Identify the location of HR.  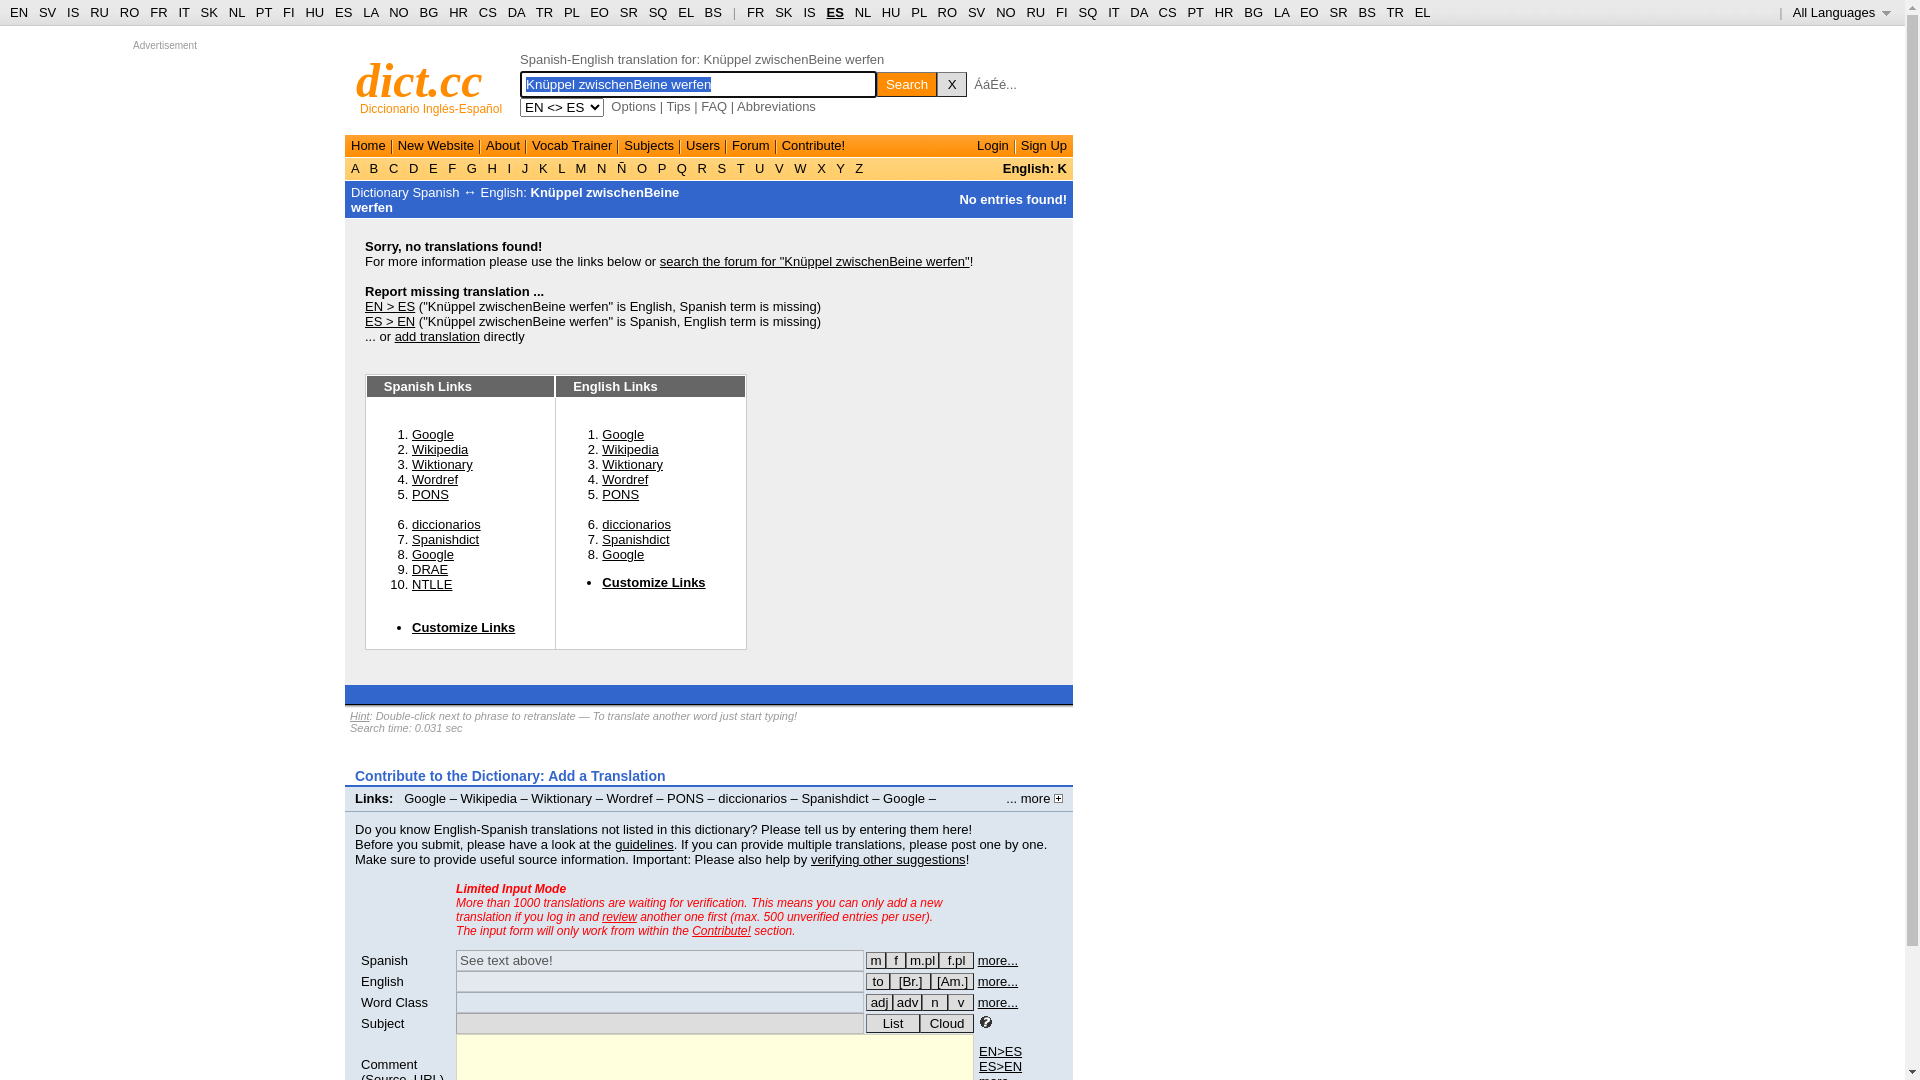
(1224, 12).